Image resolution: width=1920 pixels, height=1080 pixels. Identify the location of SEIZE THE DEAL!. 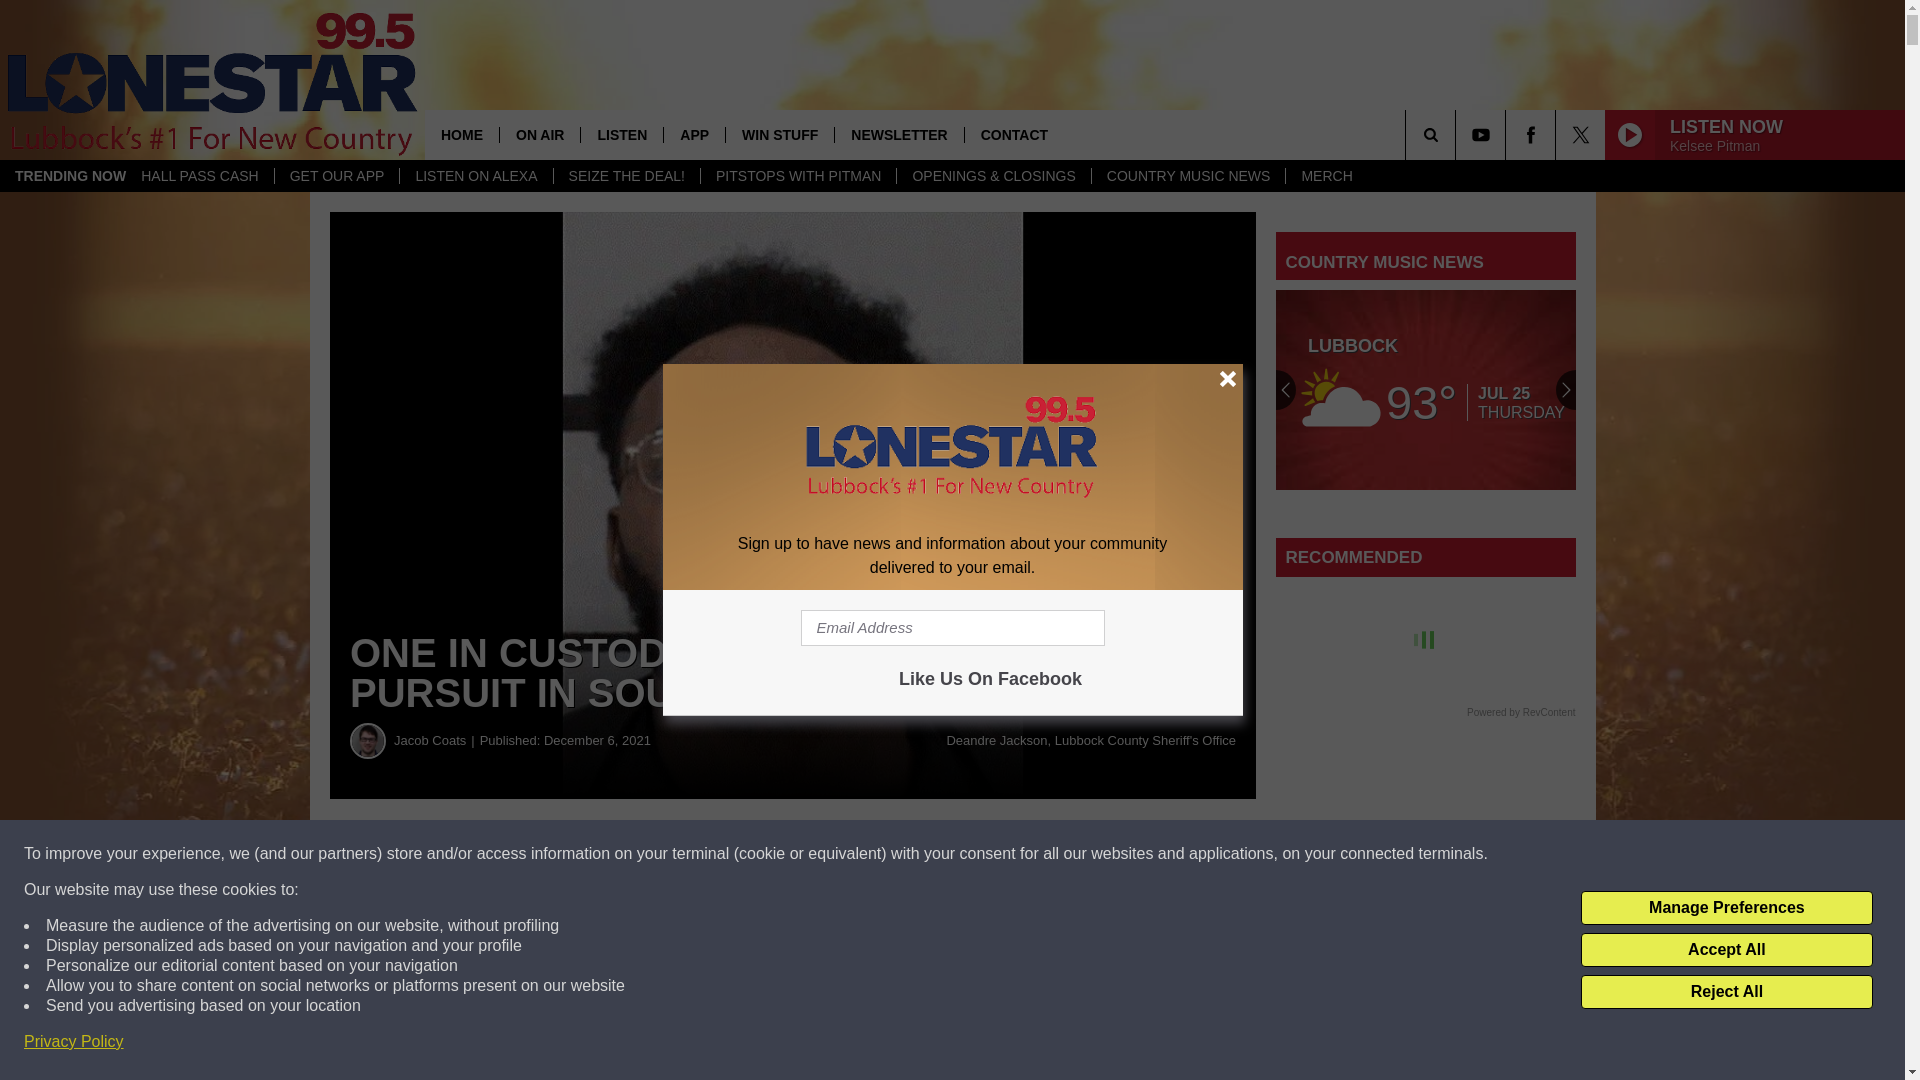
(626, 176).